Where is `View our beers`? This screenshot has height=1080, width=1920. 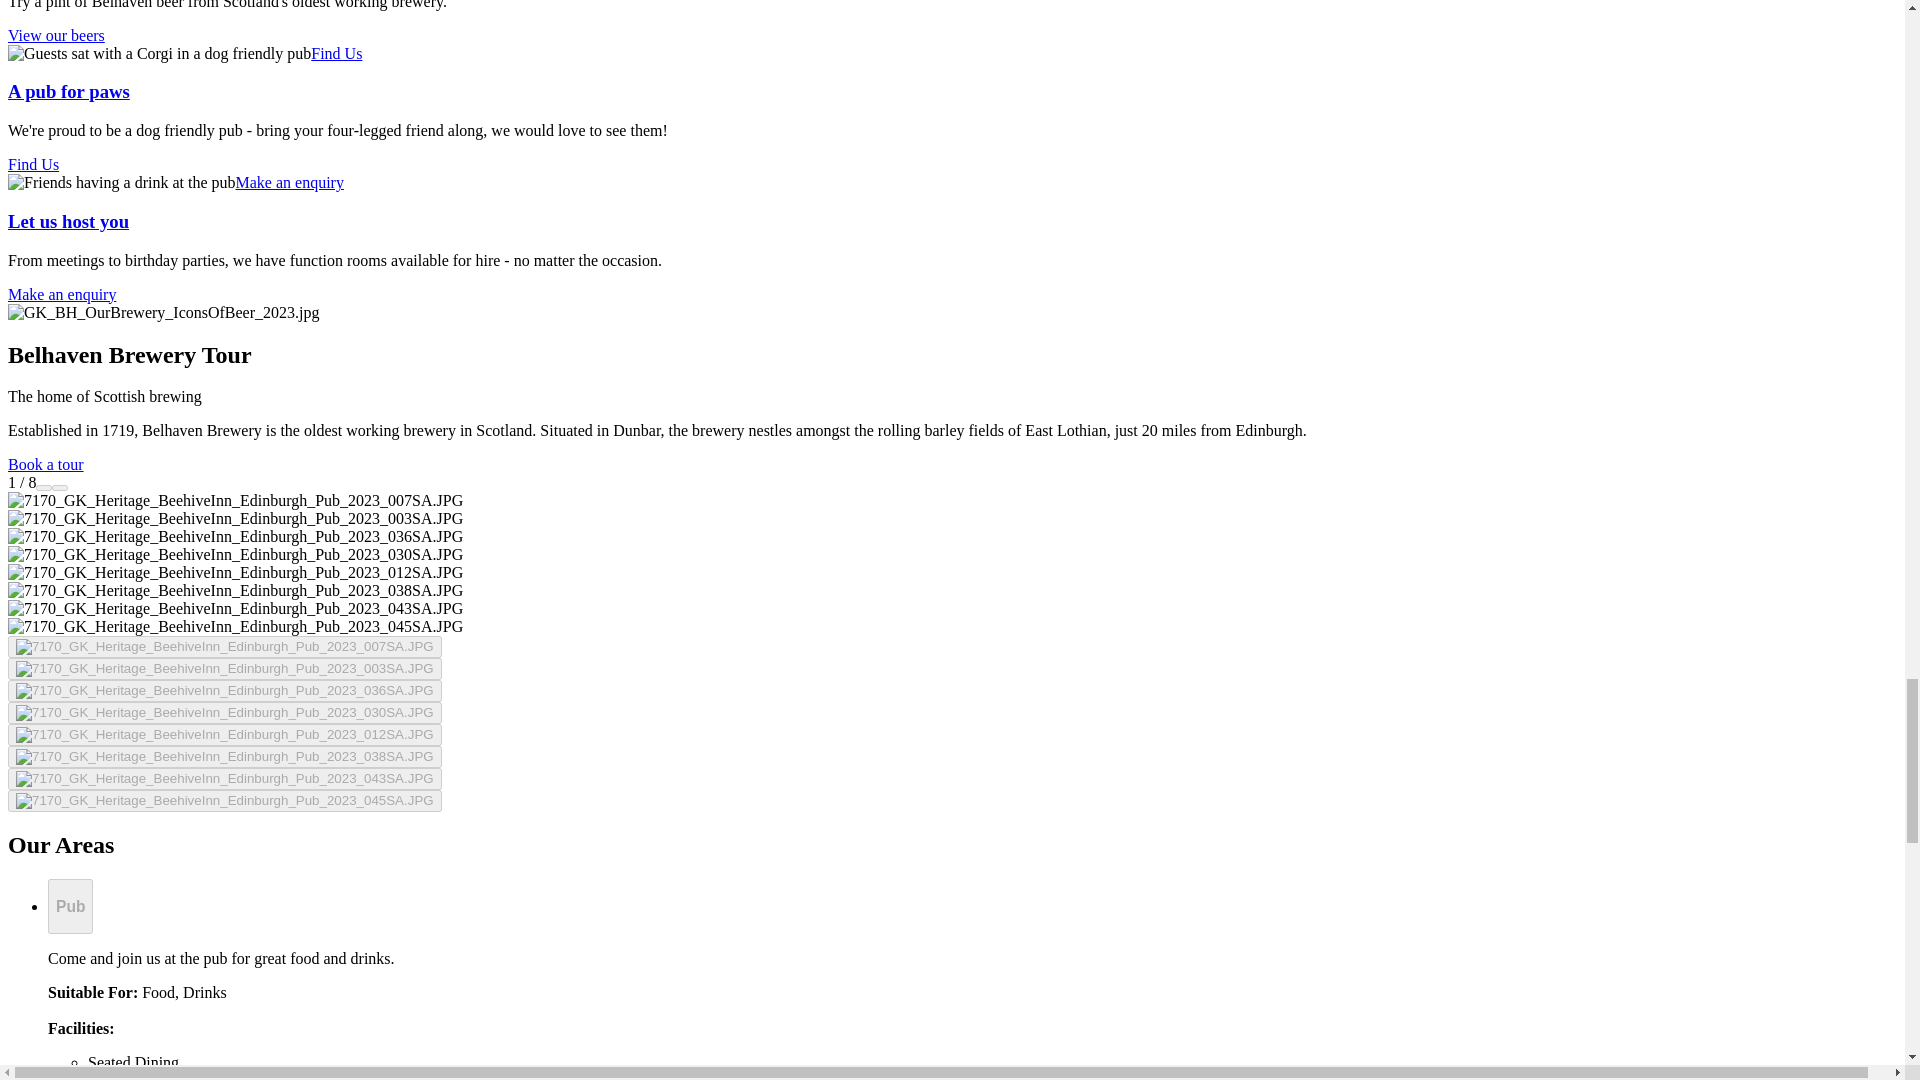 View our beers is located at coordinates (56, 36).